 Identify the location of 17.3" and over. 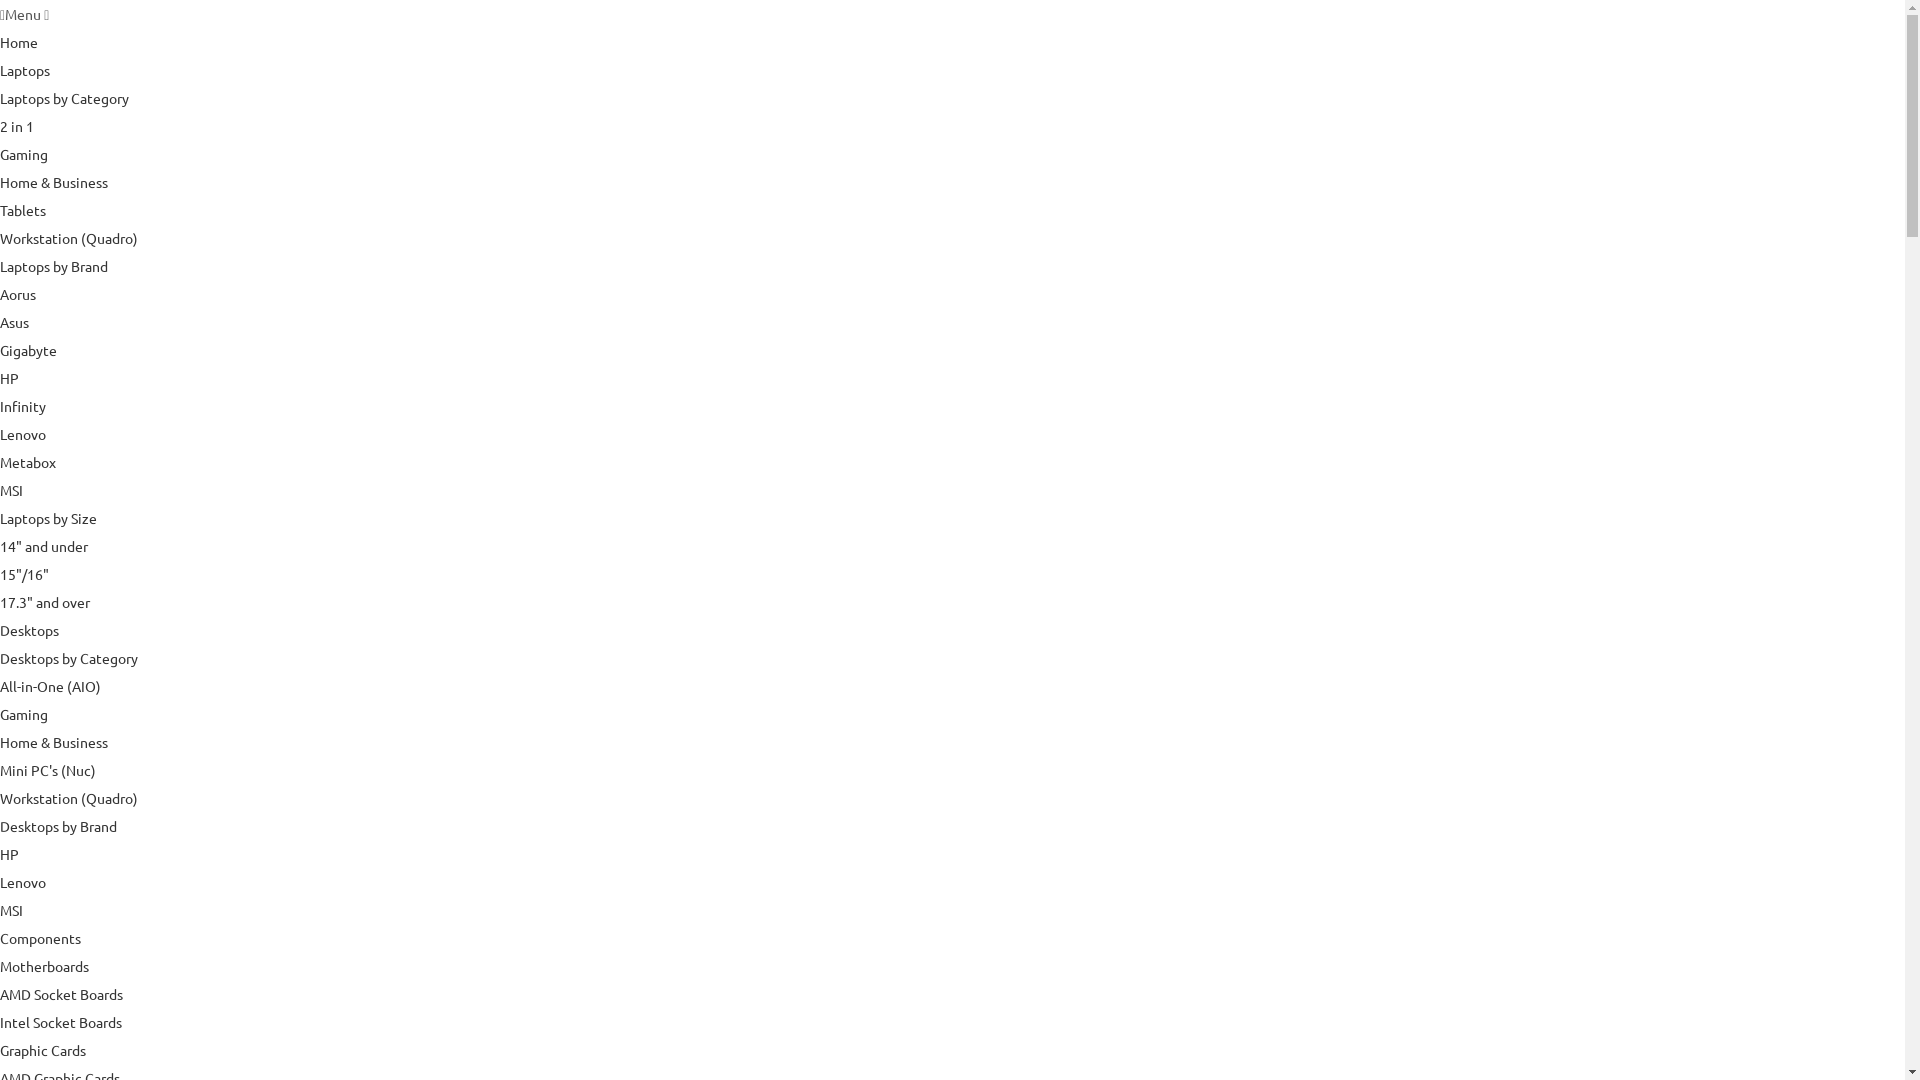
(45, 602).